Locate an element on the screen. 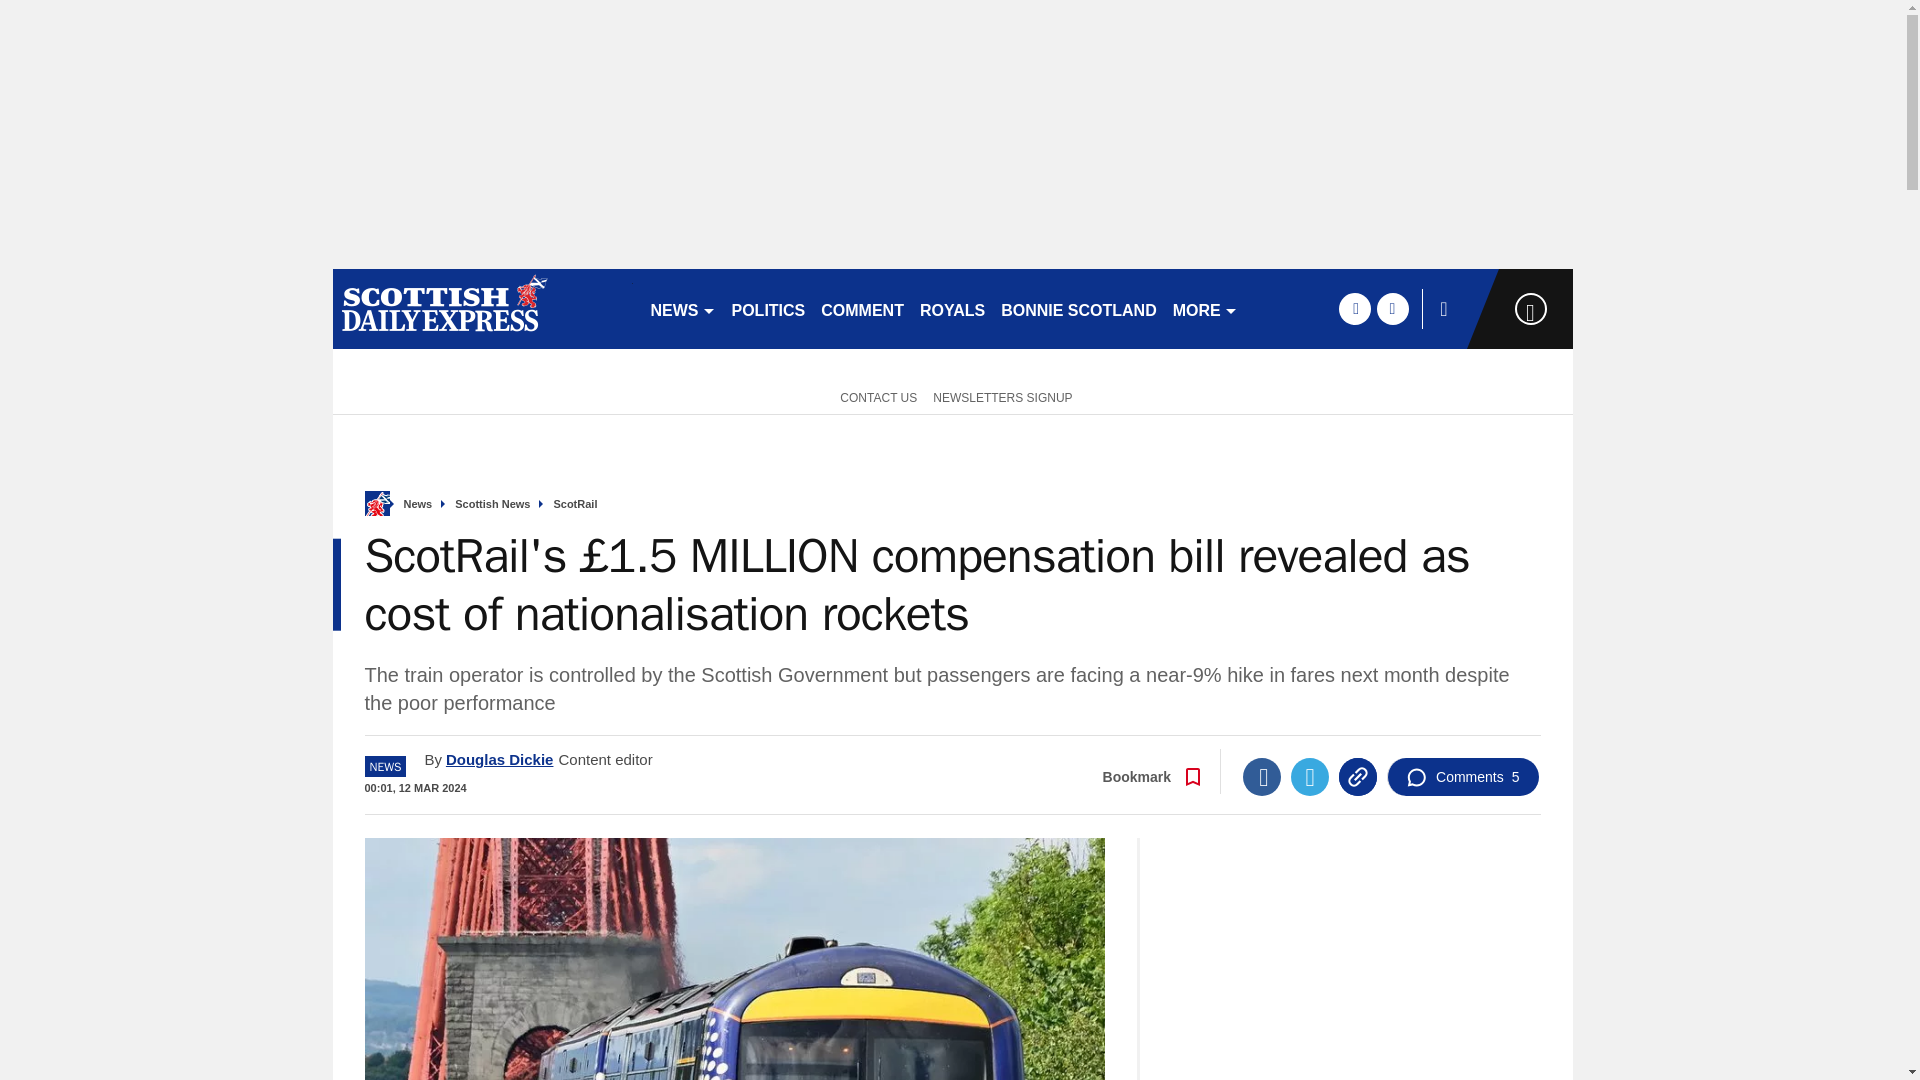 This screenshot has width=1920, height=1080. Facebook is located at coordinates (1261, 776).